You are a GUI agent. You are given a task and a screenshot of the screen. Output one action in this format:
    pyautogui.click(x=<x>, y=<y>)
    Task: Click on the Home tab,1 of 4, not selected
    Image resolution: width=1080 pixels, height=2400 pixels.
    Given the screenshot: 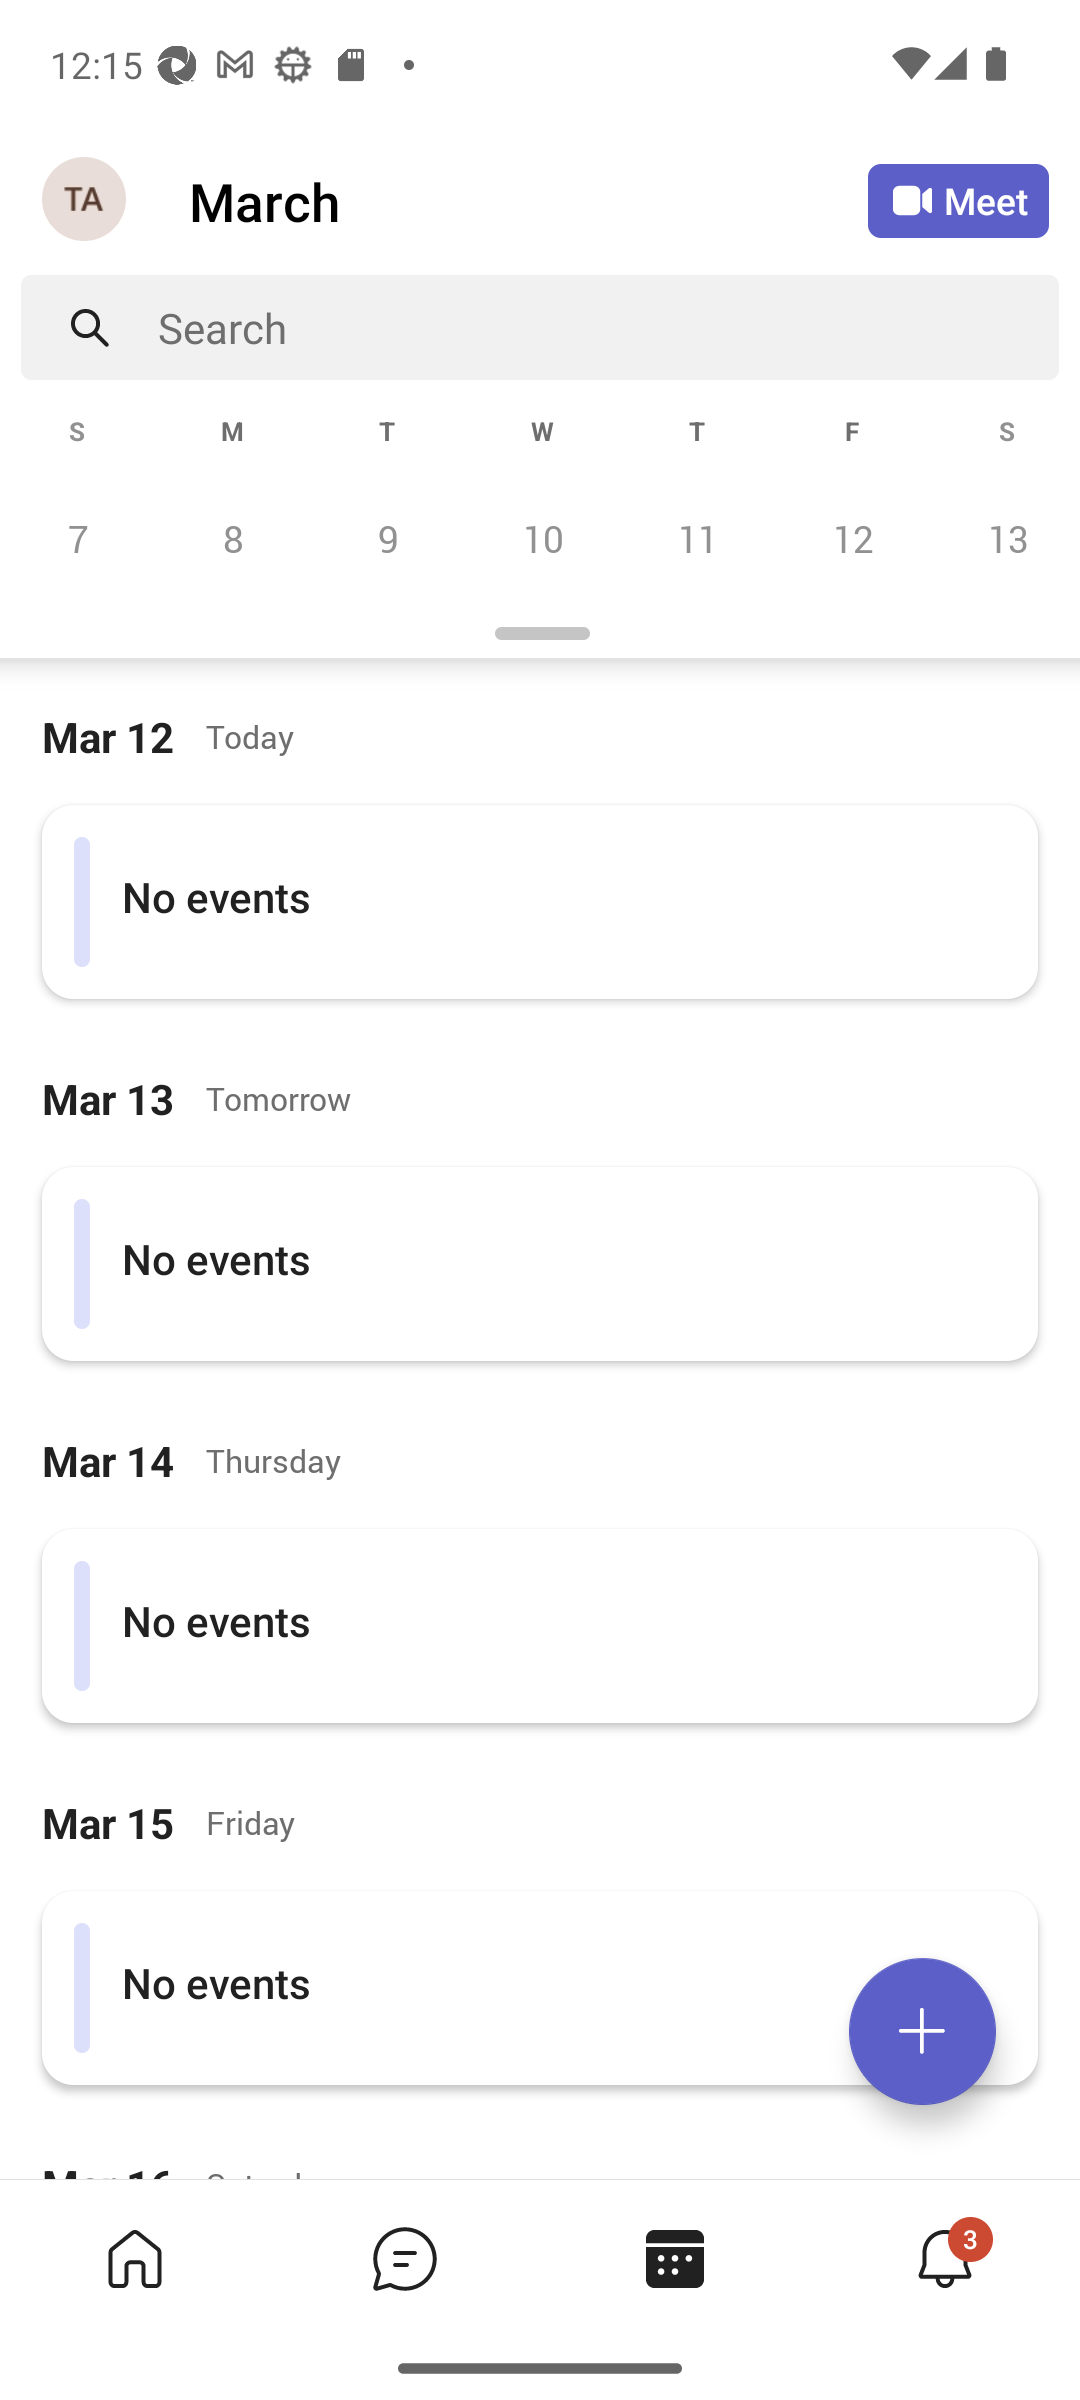 What is the action you would take?
    pyautogui.click(x=134, y=2258)
    